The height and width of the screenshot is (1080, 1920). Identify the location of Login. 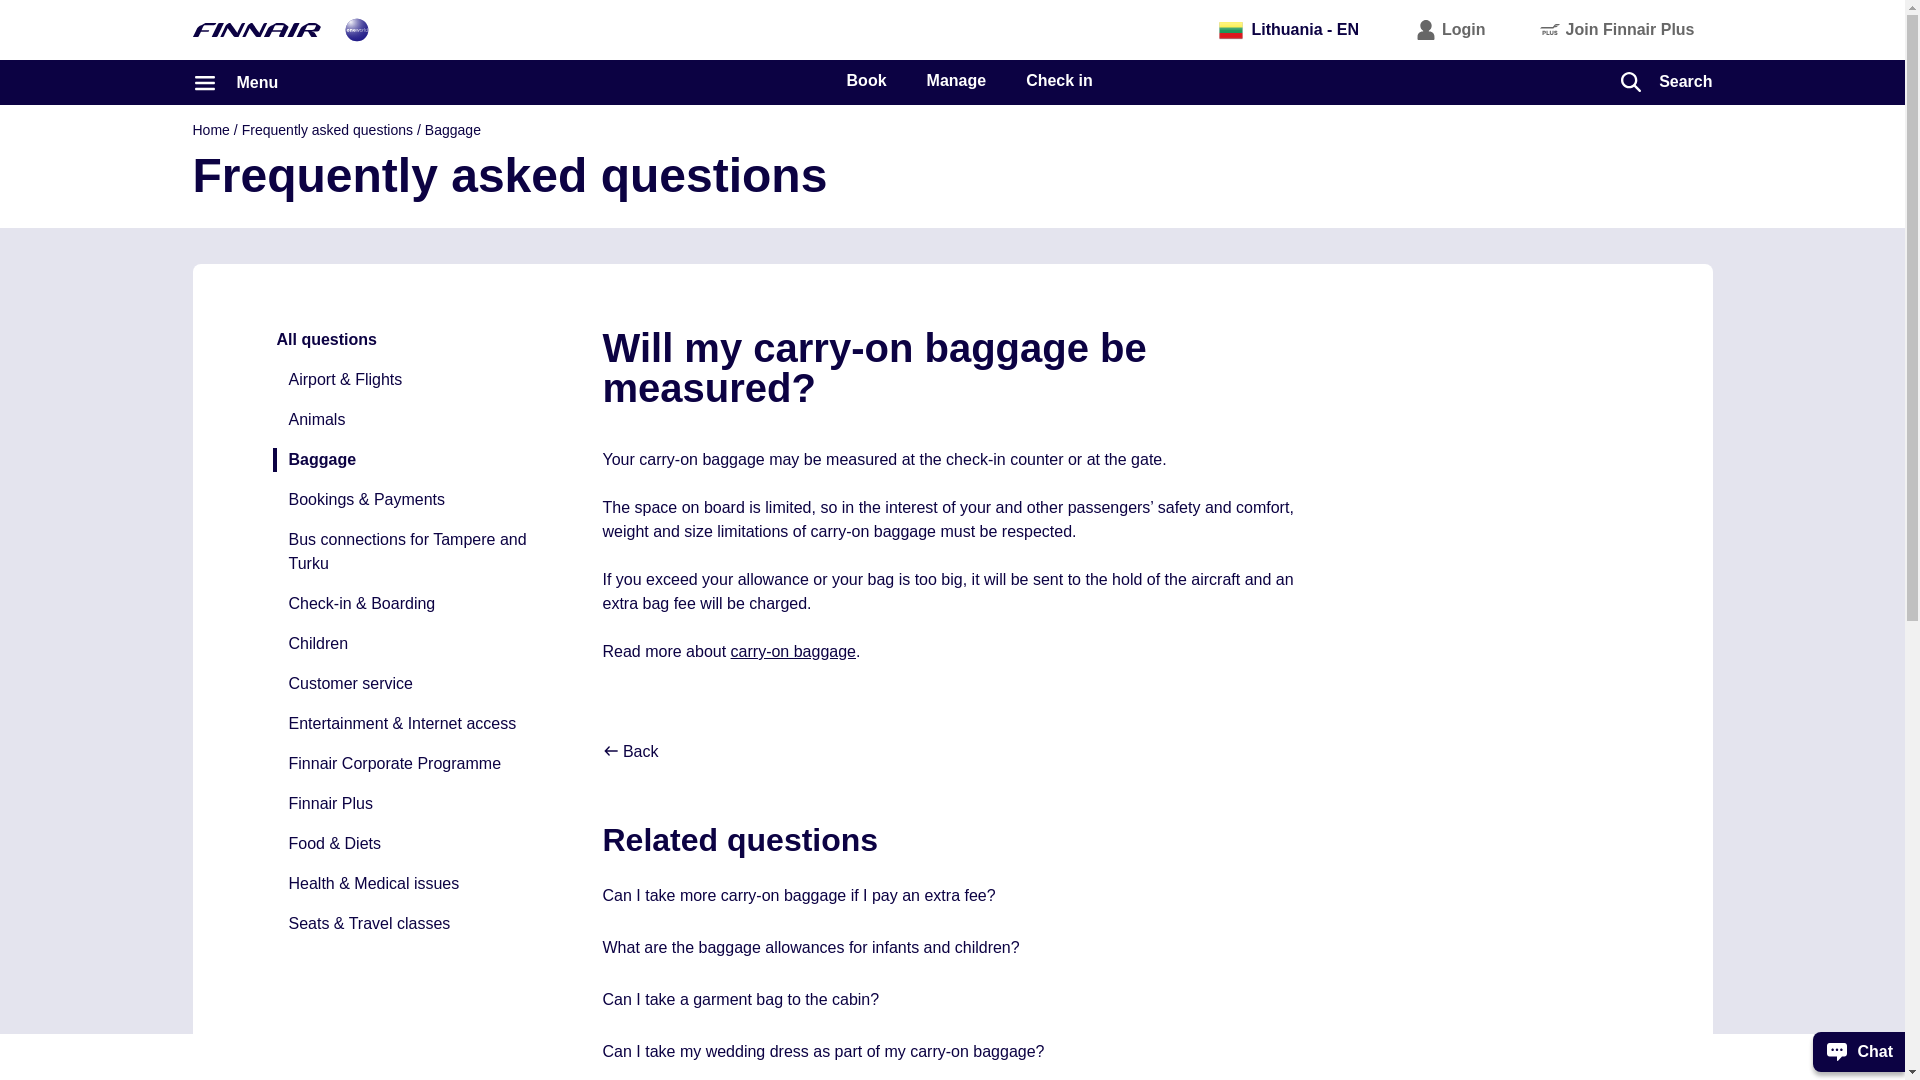
(1451, 29).